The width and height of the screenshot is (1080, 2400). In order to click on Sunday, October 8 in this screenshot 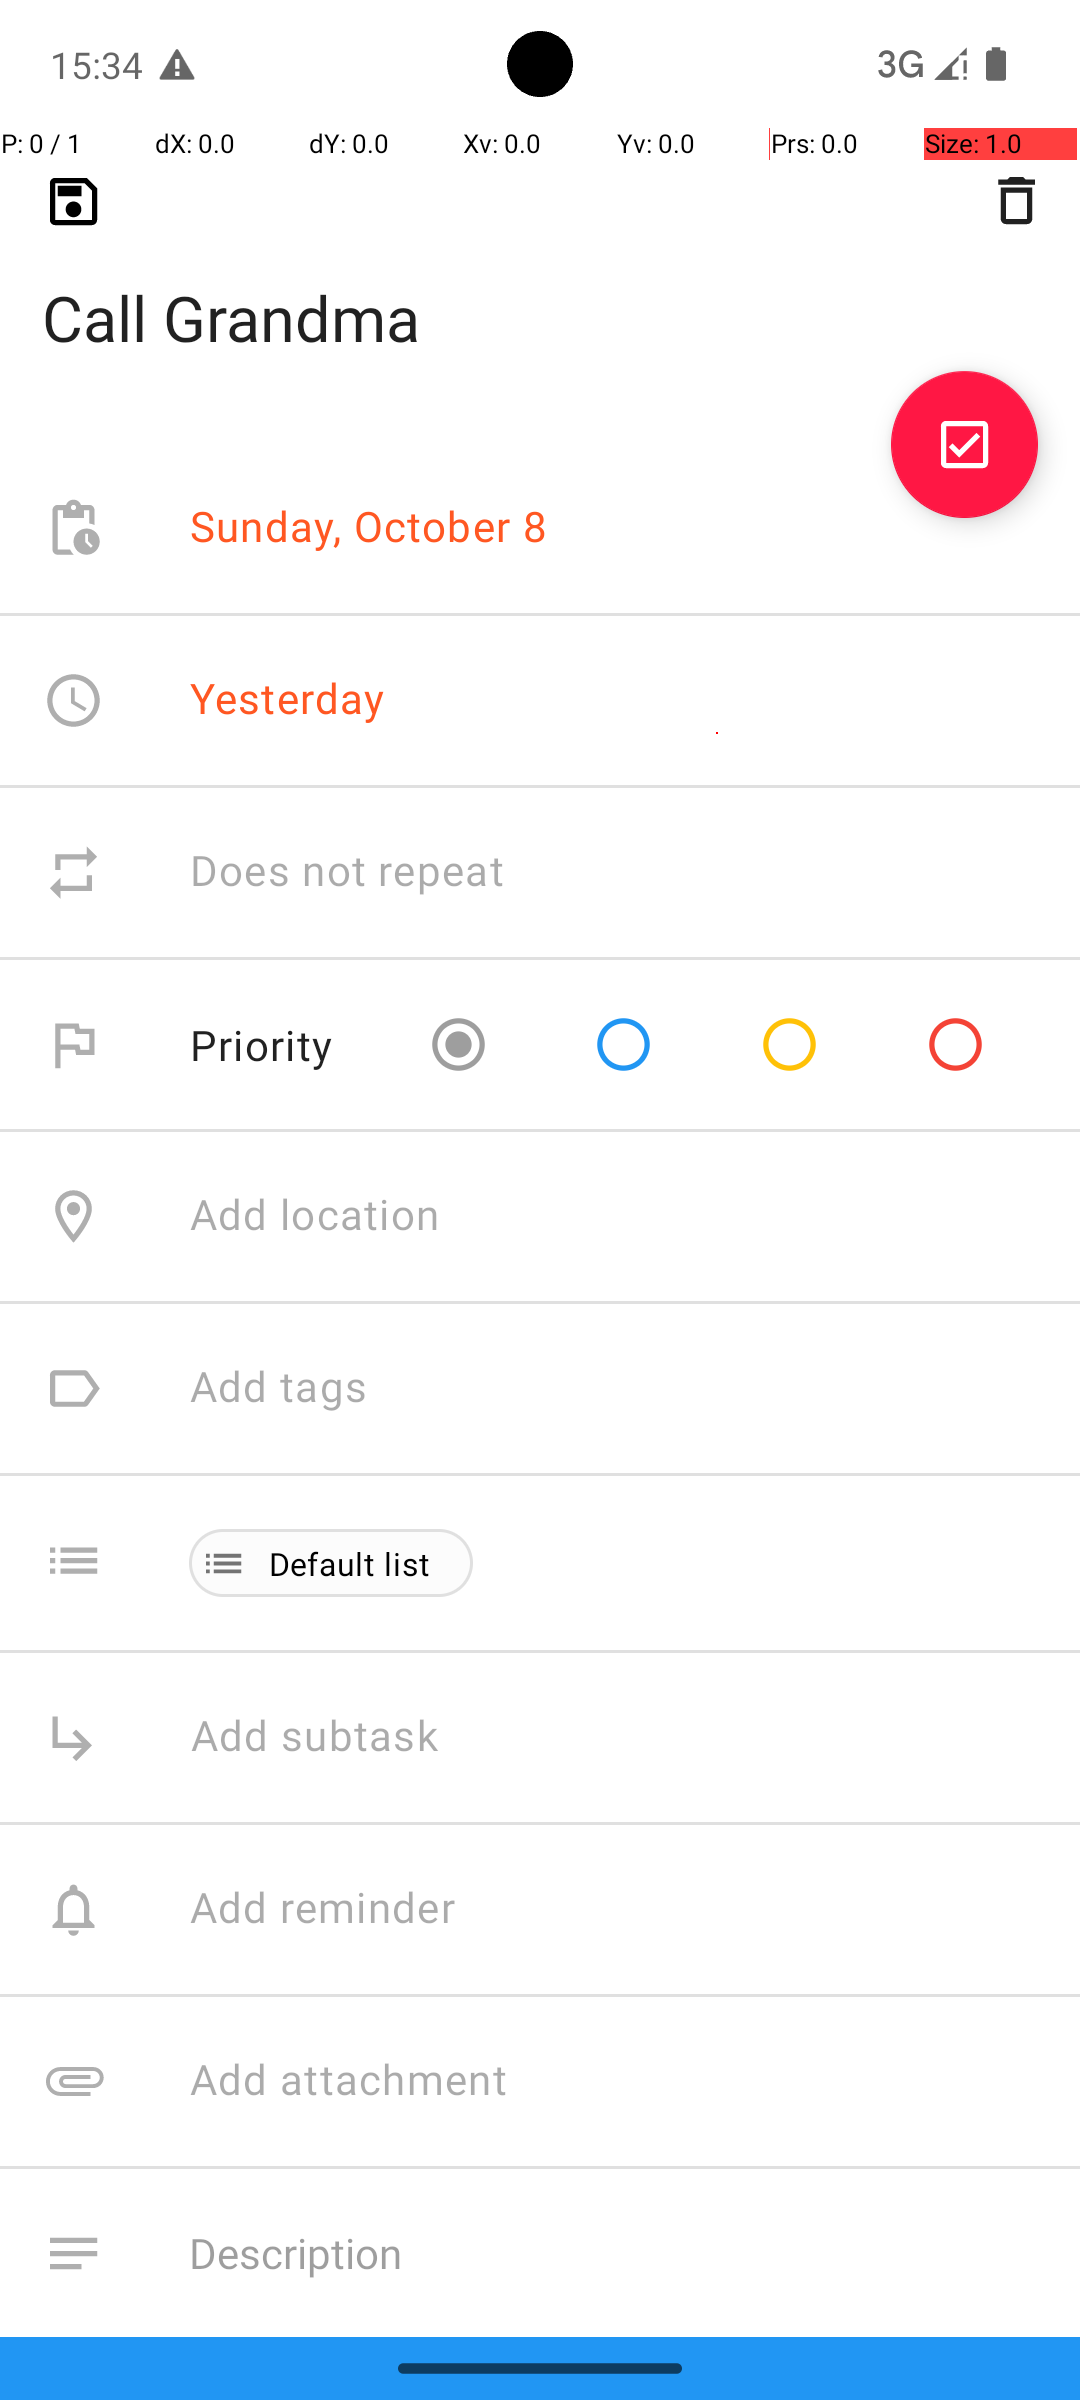, I will do `click(369, 528)`.